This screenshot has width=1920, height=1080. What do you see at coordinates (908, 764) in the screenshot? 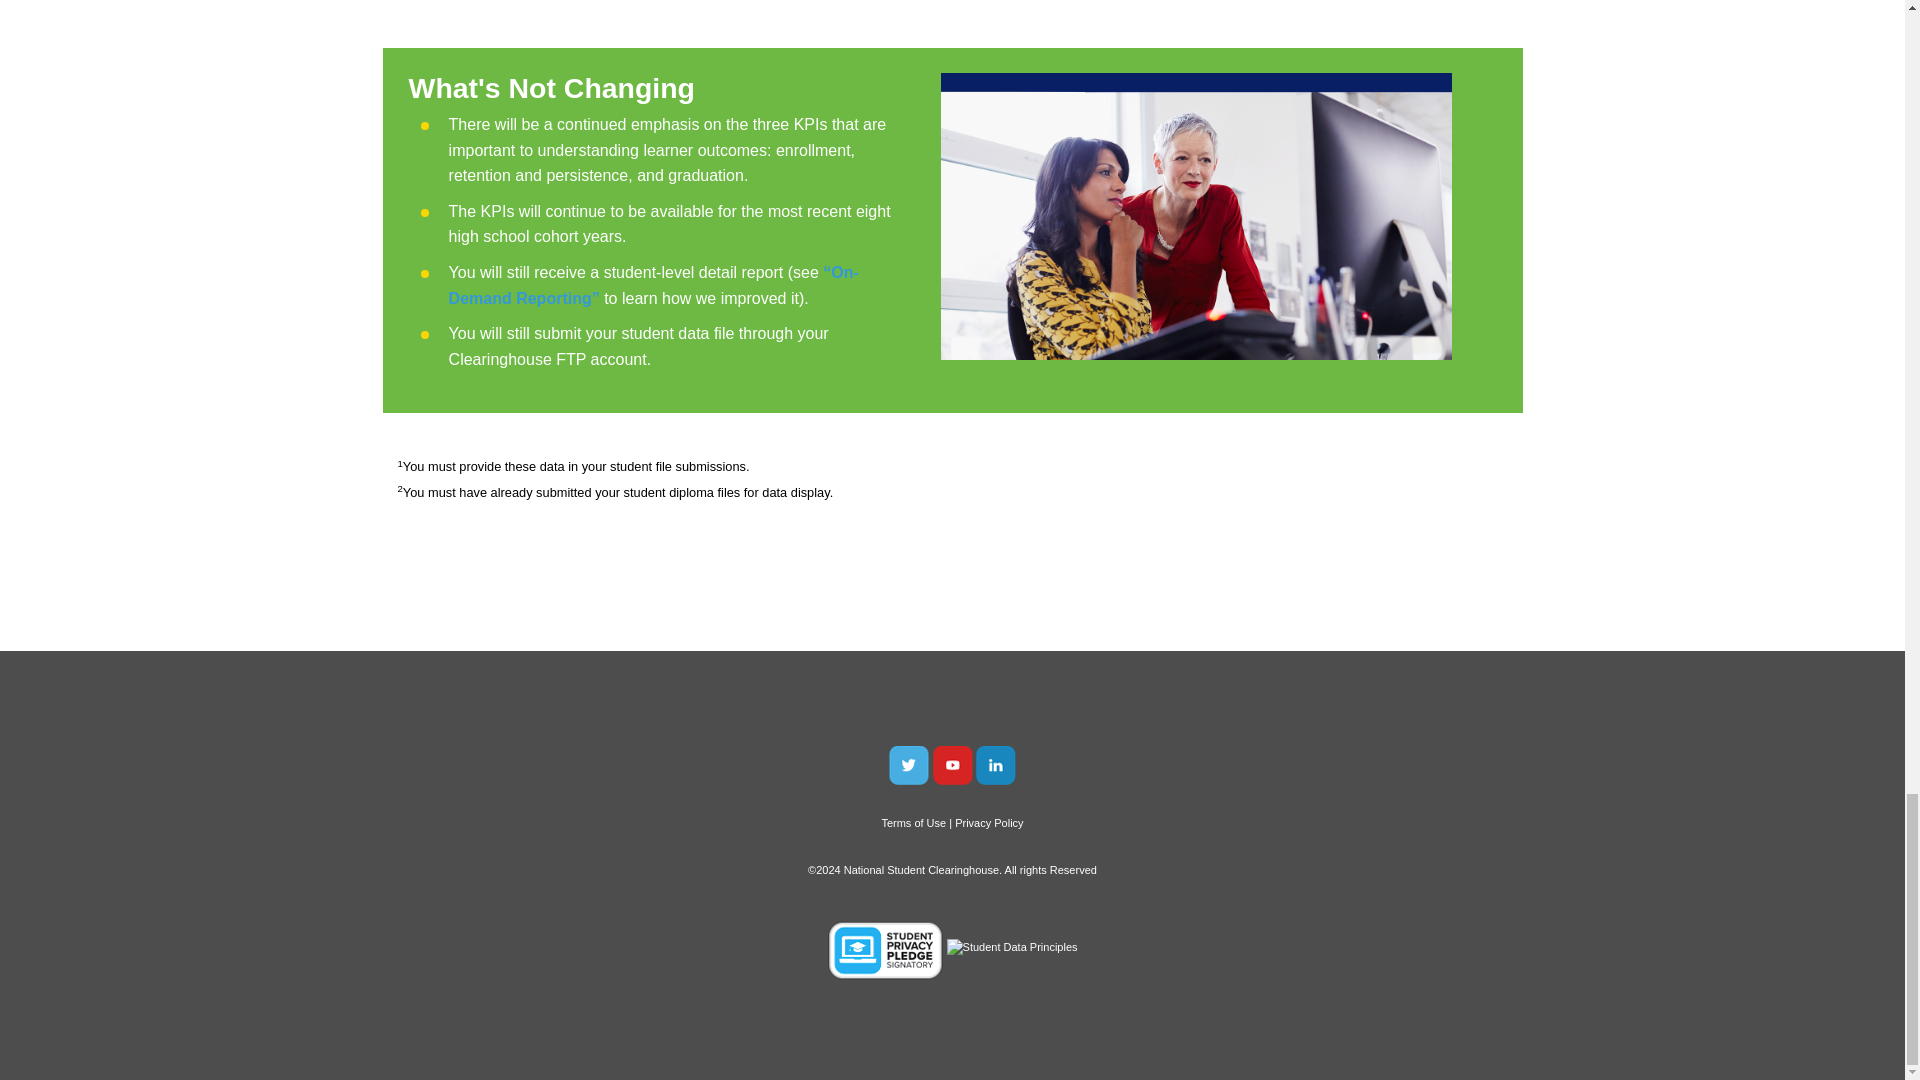
I see `Twitter` at bounding box center [908, 764].